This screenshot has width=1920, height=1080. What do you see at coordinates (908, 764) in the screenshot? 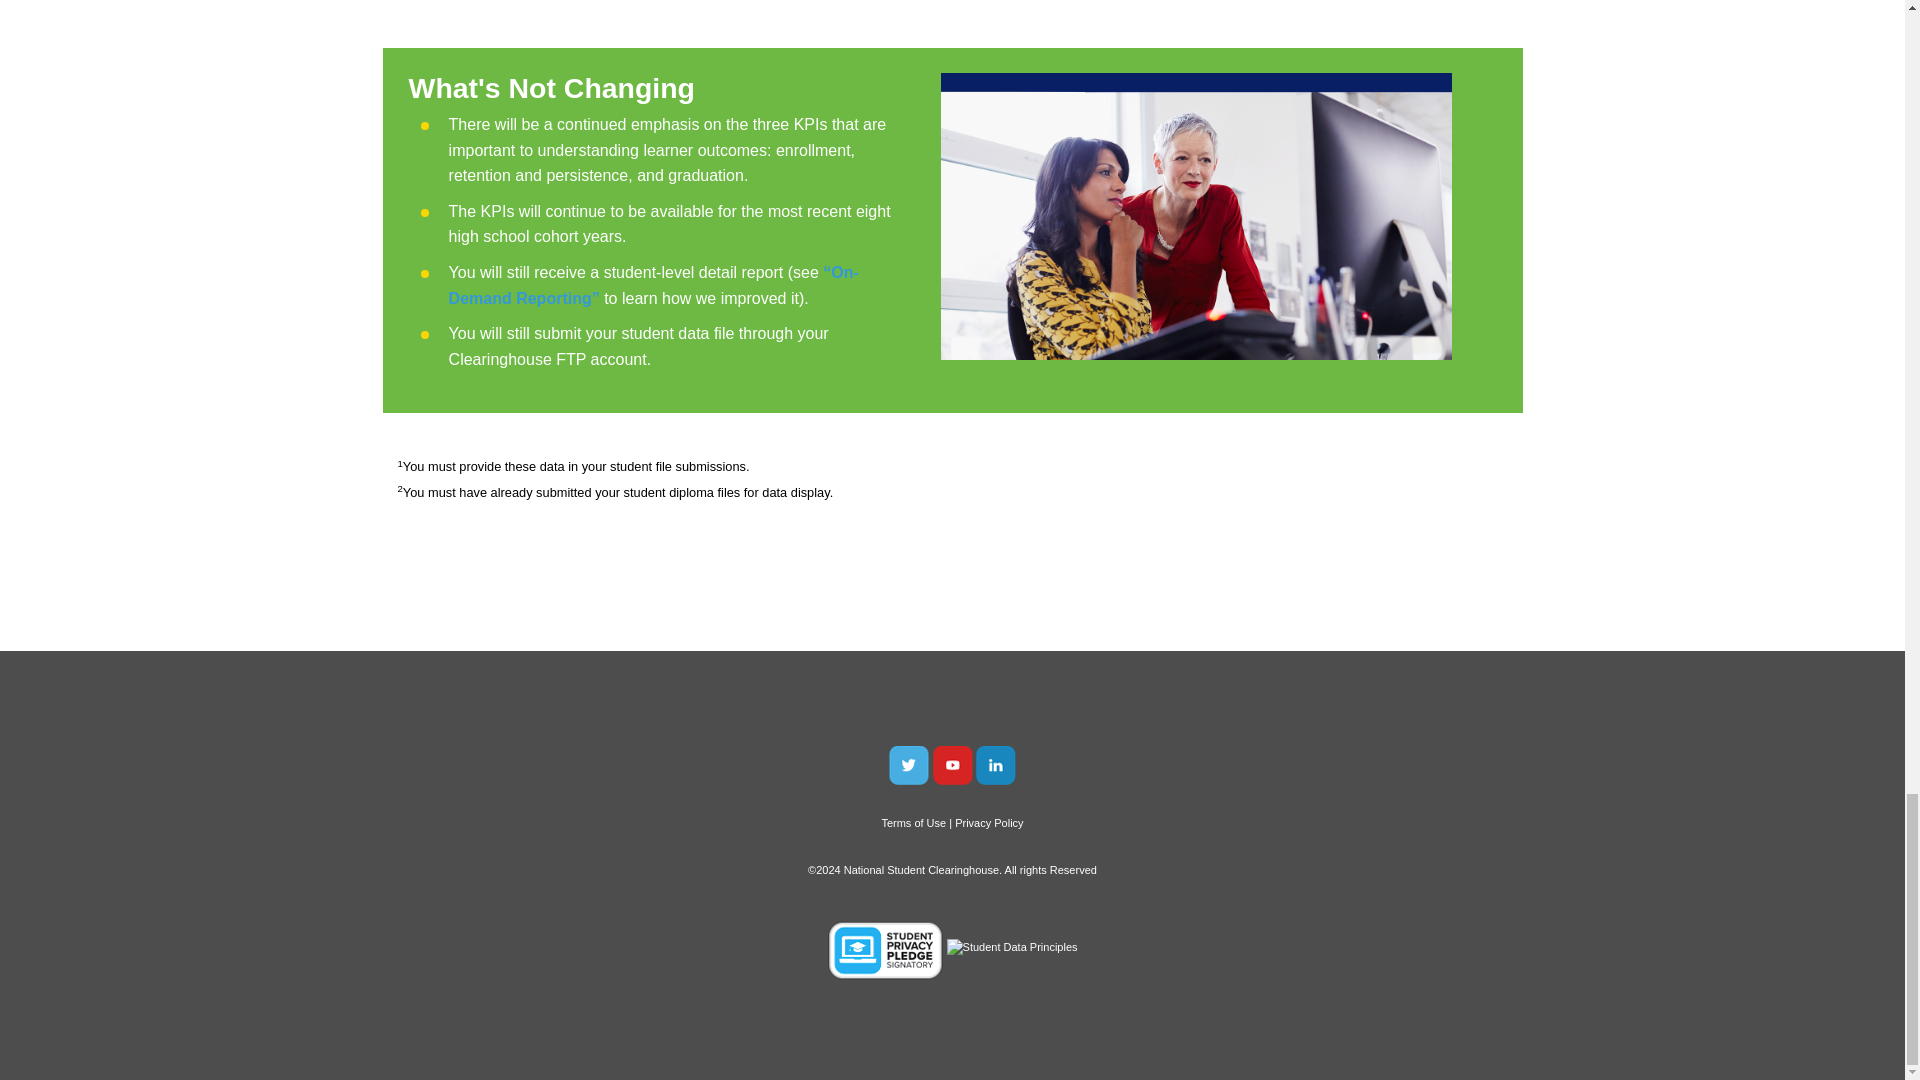
I see `Twitter` at bounding box center [908, 764].